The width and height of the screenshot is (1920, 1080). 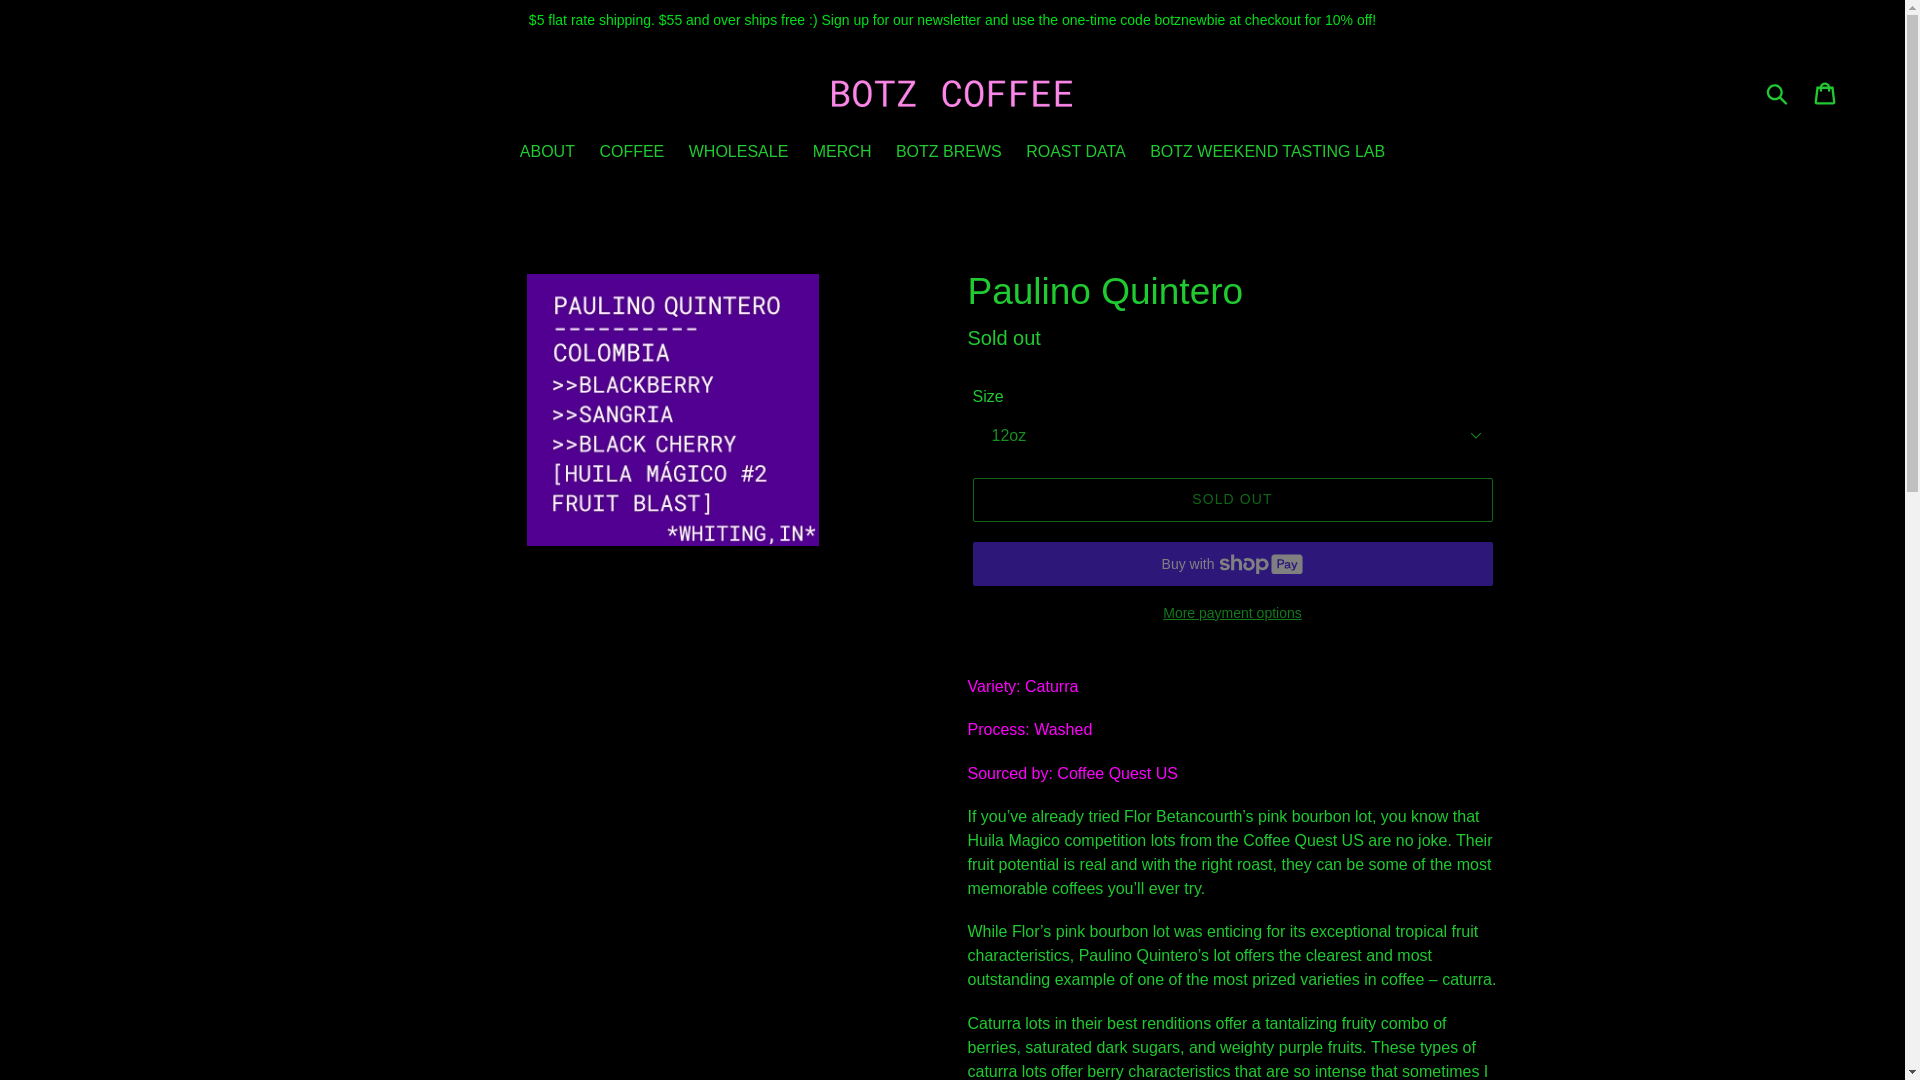 I want to click on Submit, so click(x=1778, y=92).